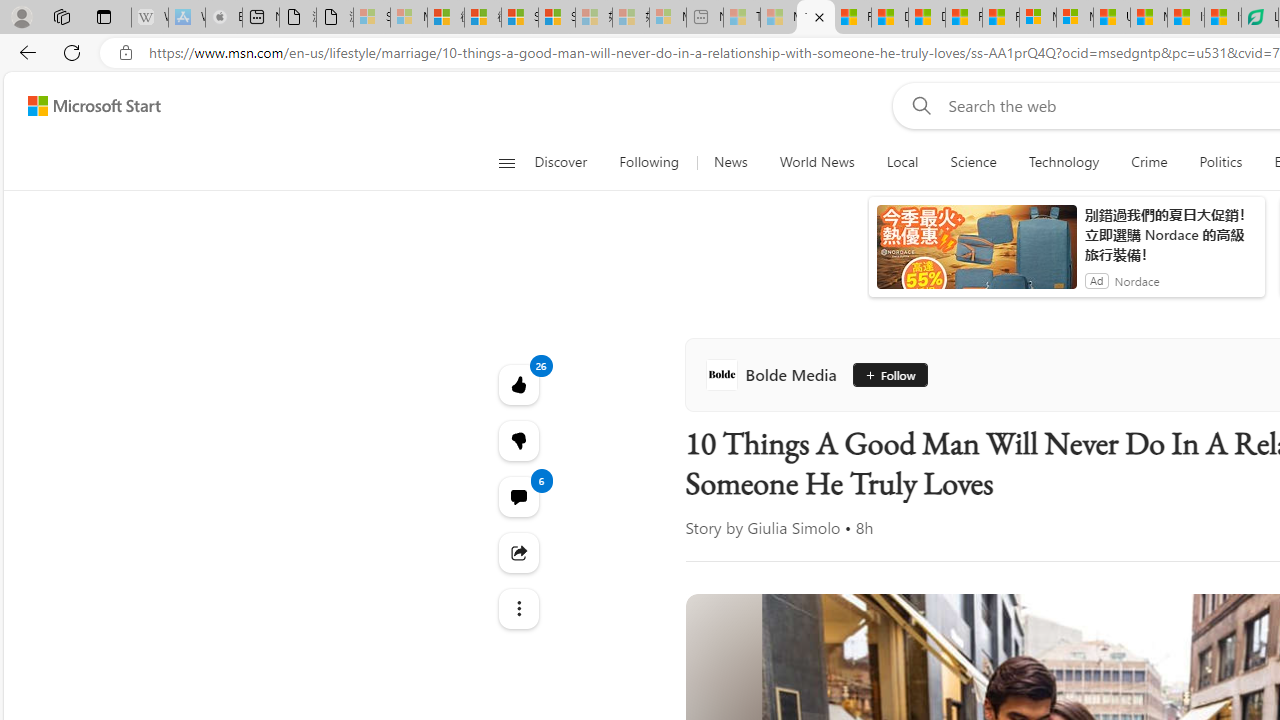 The image size is (1280, 720). Describe the element at coordinates (730, 162) in the screenshot. I see `News` at that location.